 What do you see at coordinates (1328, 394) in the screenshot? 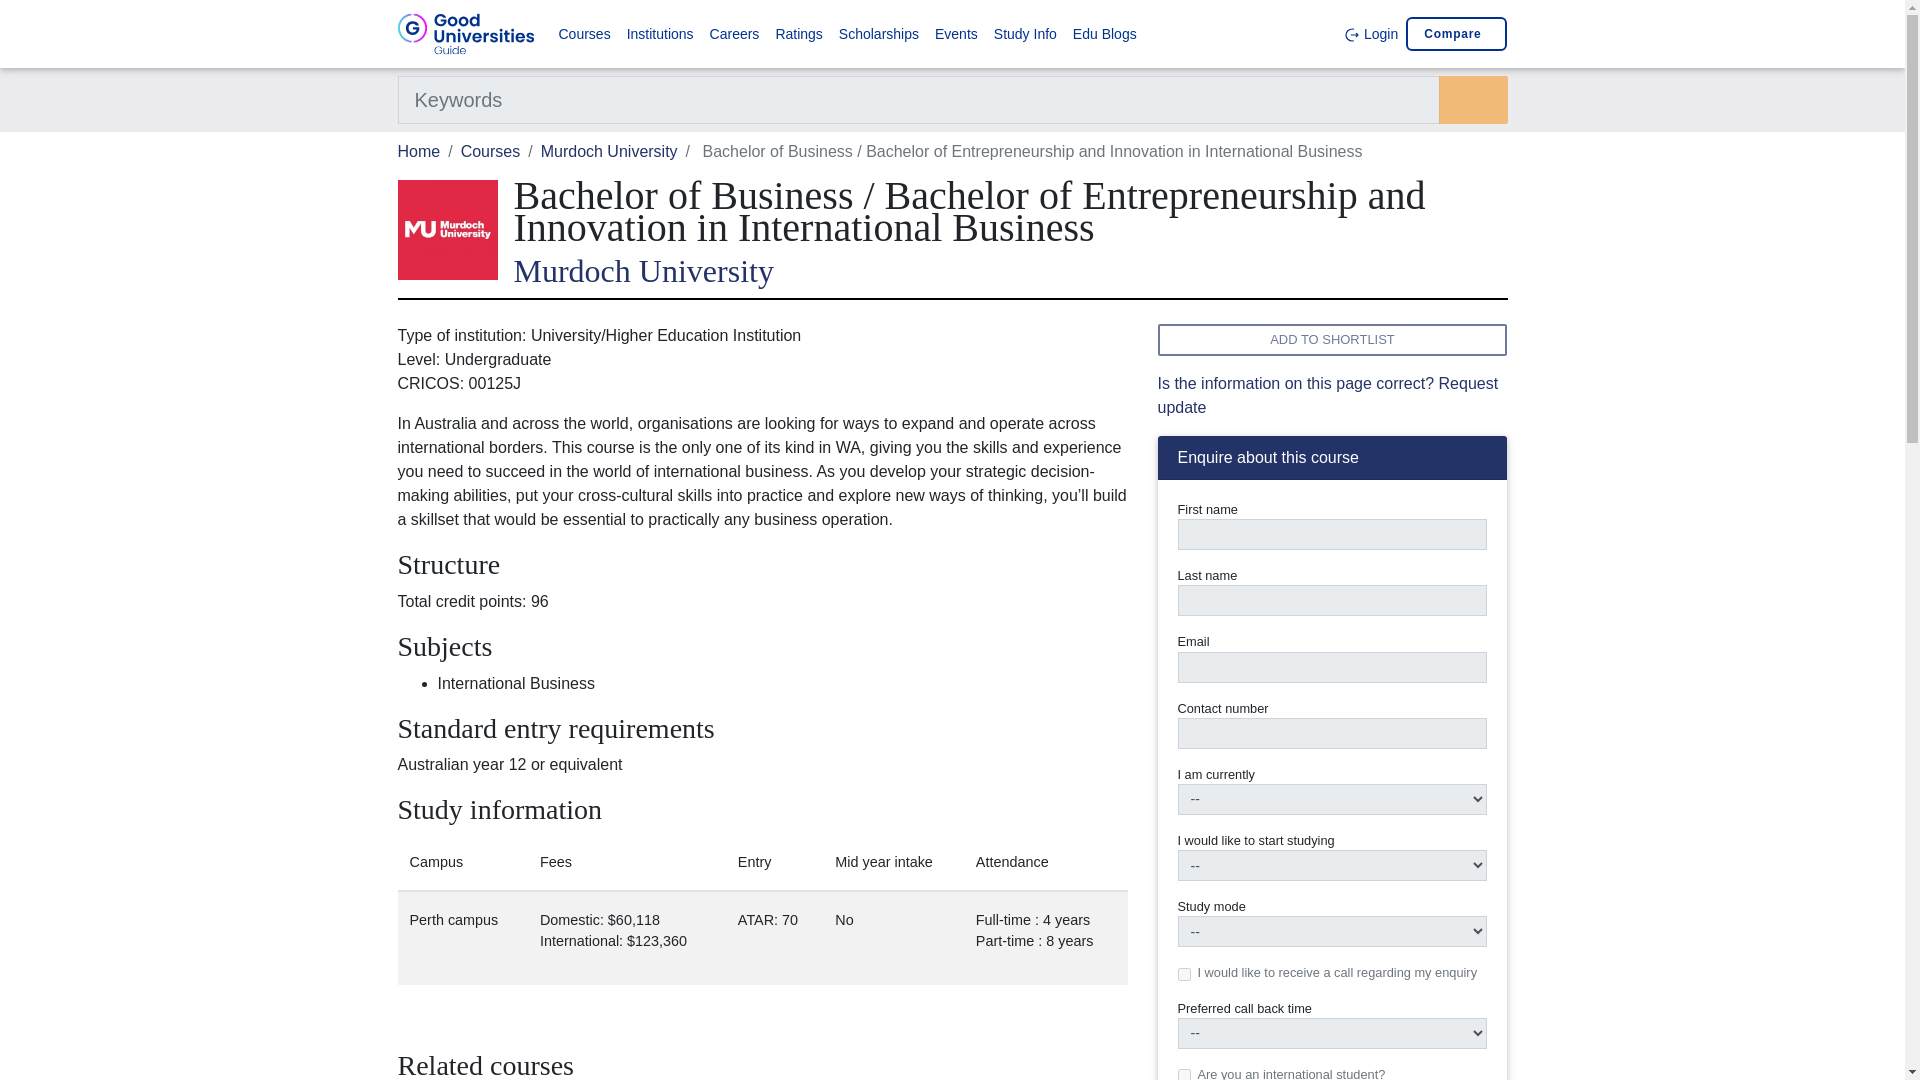
I see `Is the information on this page correct? Request update` at bounding box center [1328, 394].